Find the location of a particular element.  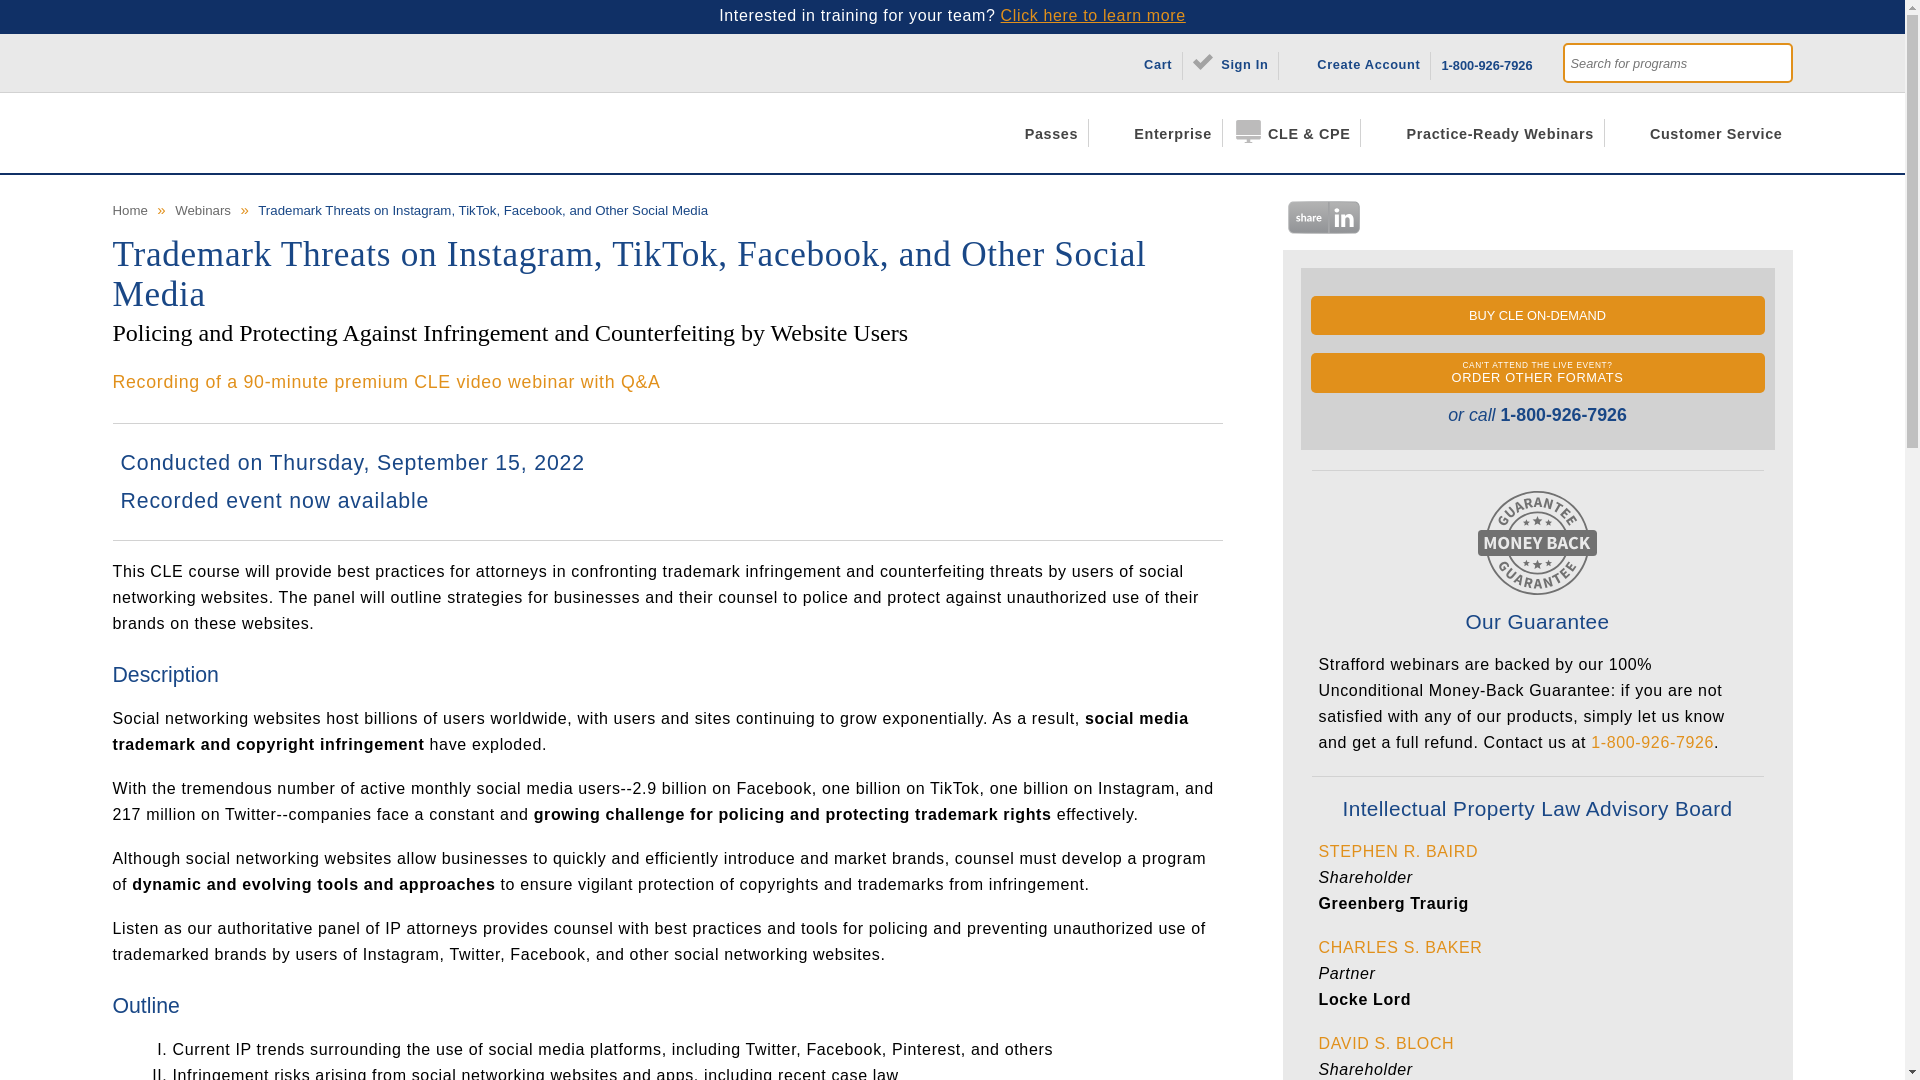

Create Account is located at coordinates (1359, 62).